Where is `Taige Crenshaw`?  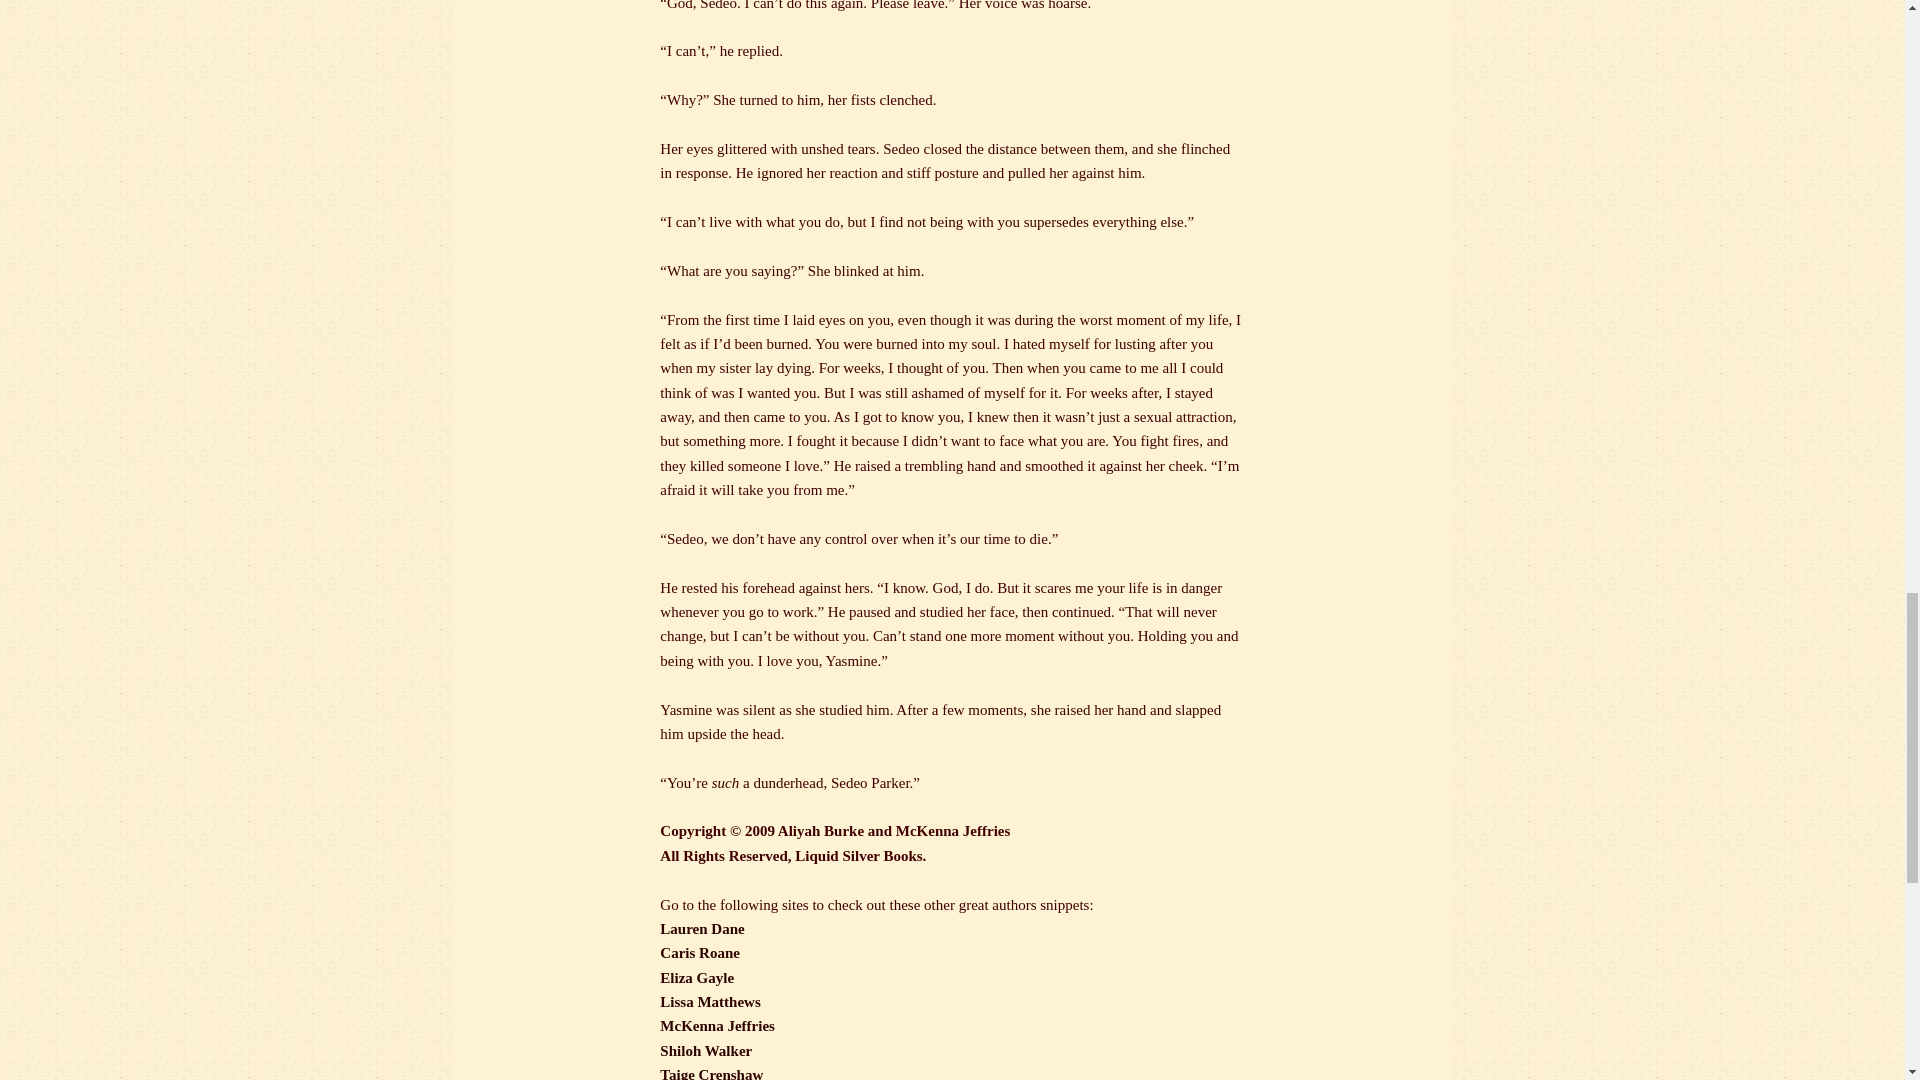
Taige Crenshaw is located at coordinates (711, 1074).